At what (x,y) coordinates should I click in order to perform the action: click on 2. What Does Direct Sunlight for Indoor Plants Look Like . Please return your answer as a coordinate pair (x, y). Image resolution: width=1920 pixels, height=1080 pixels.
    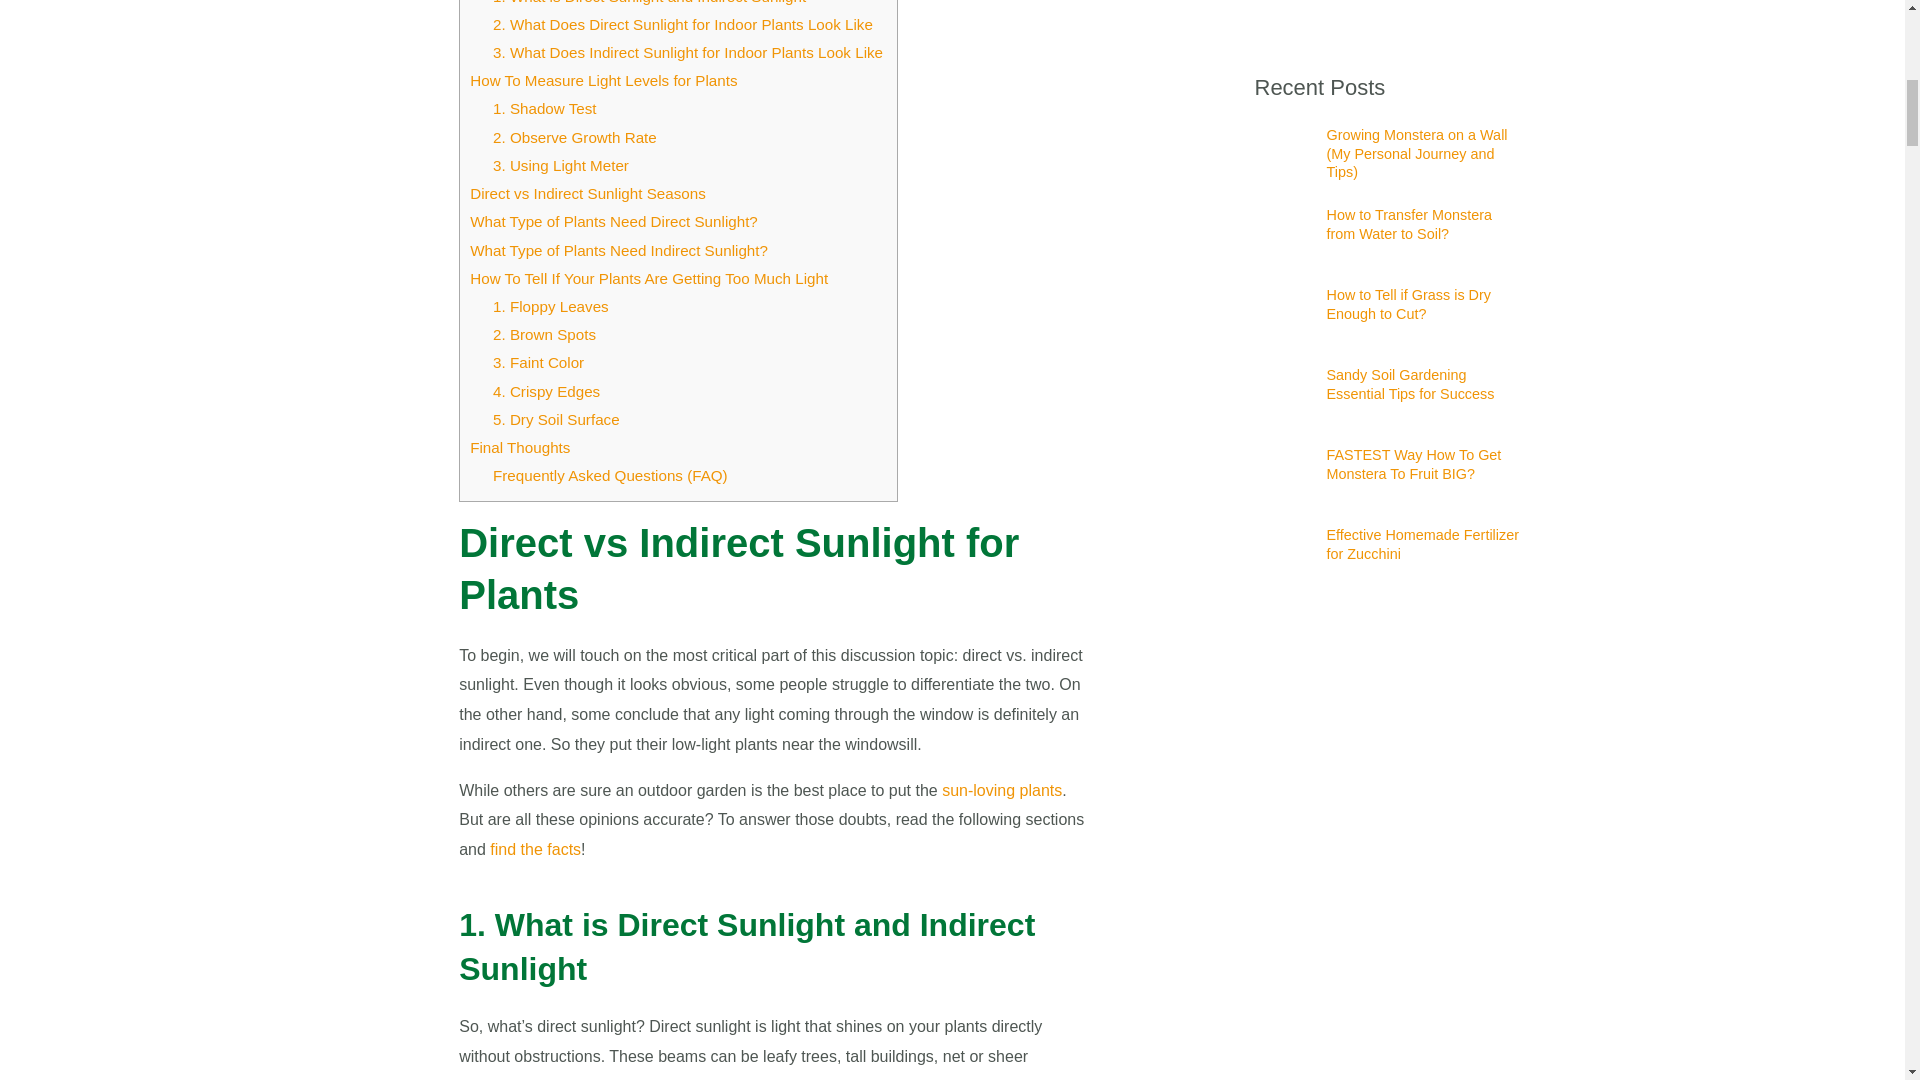
    Looking at the image, I should click on (685, 24).